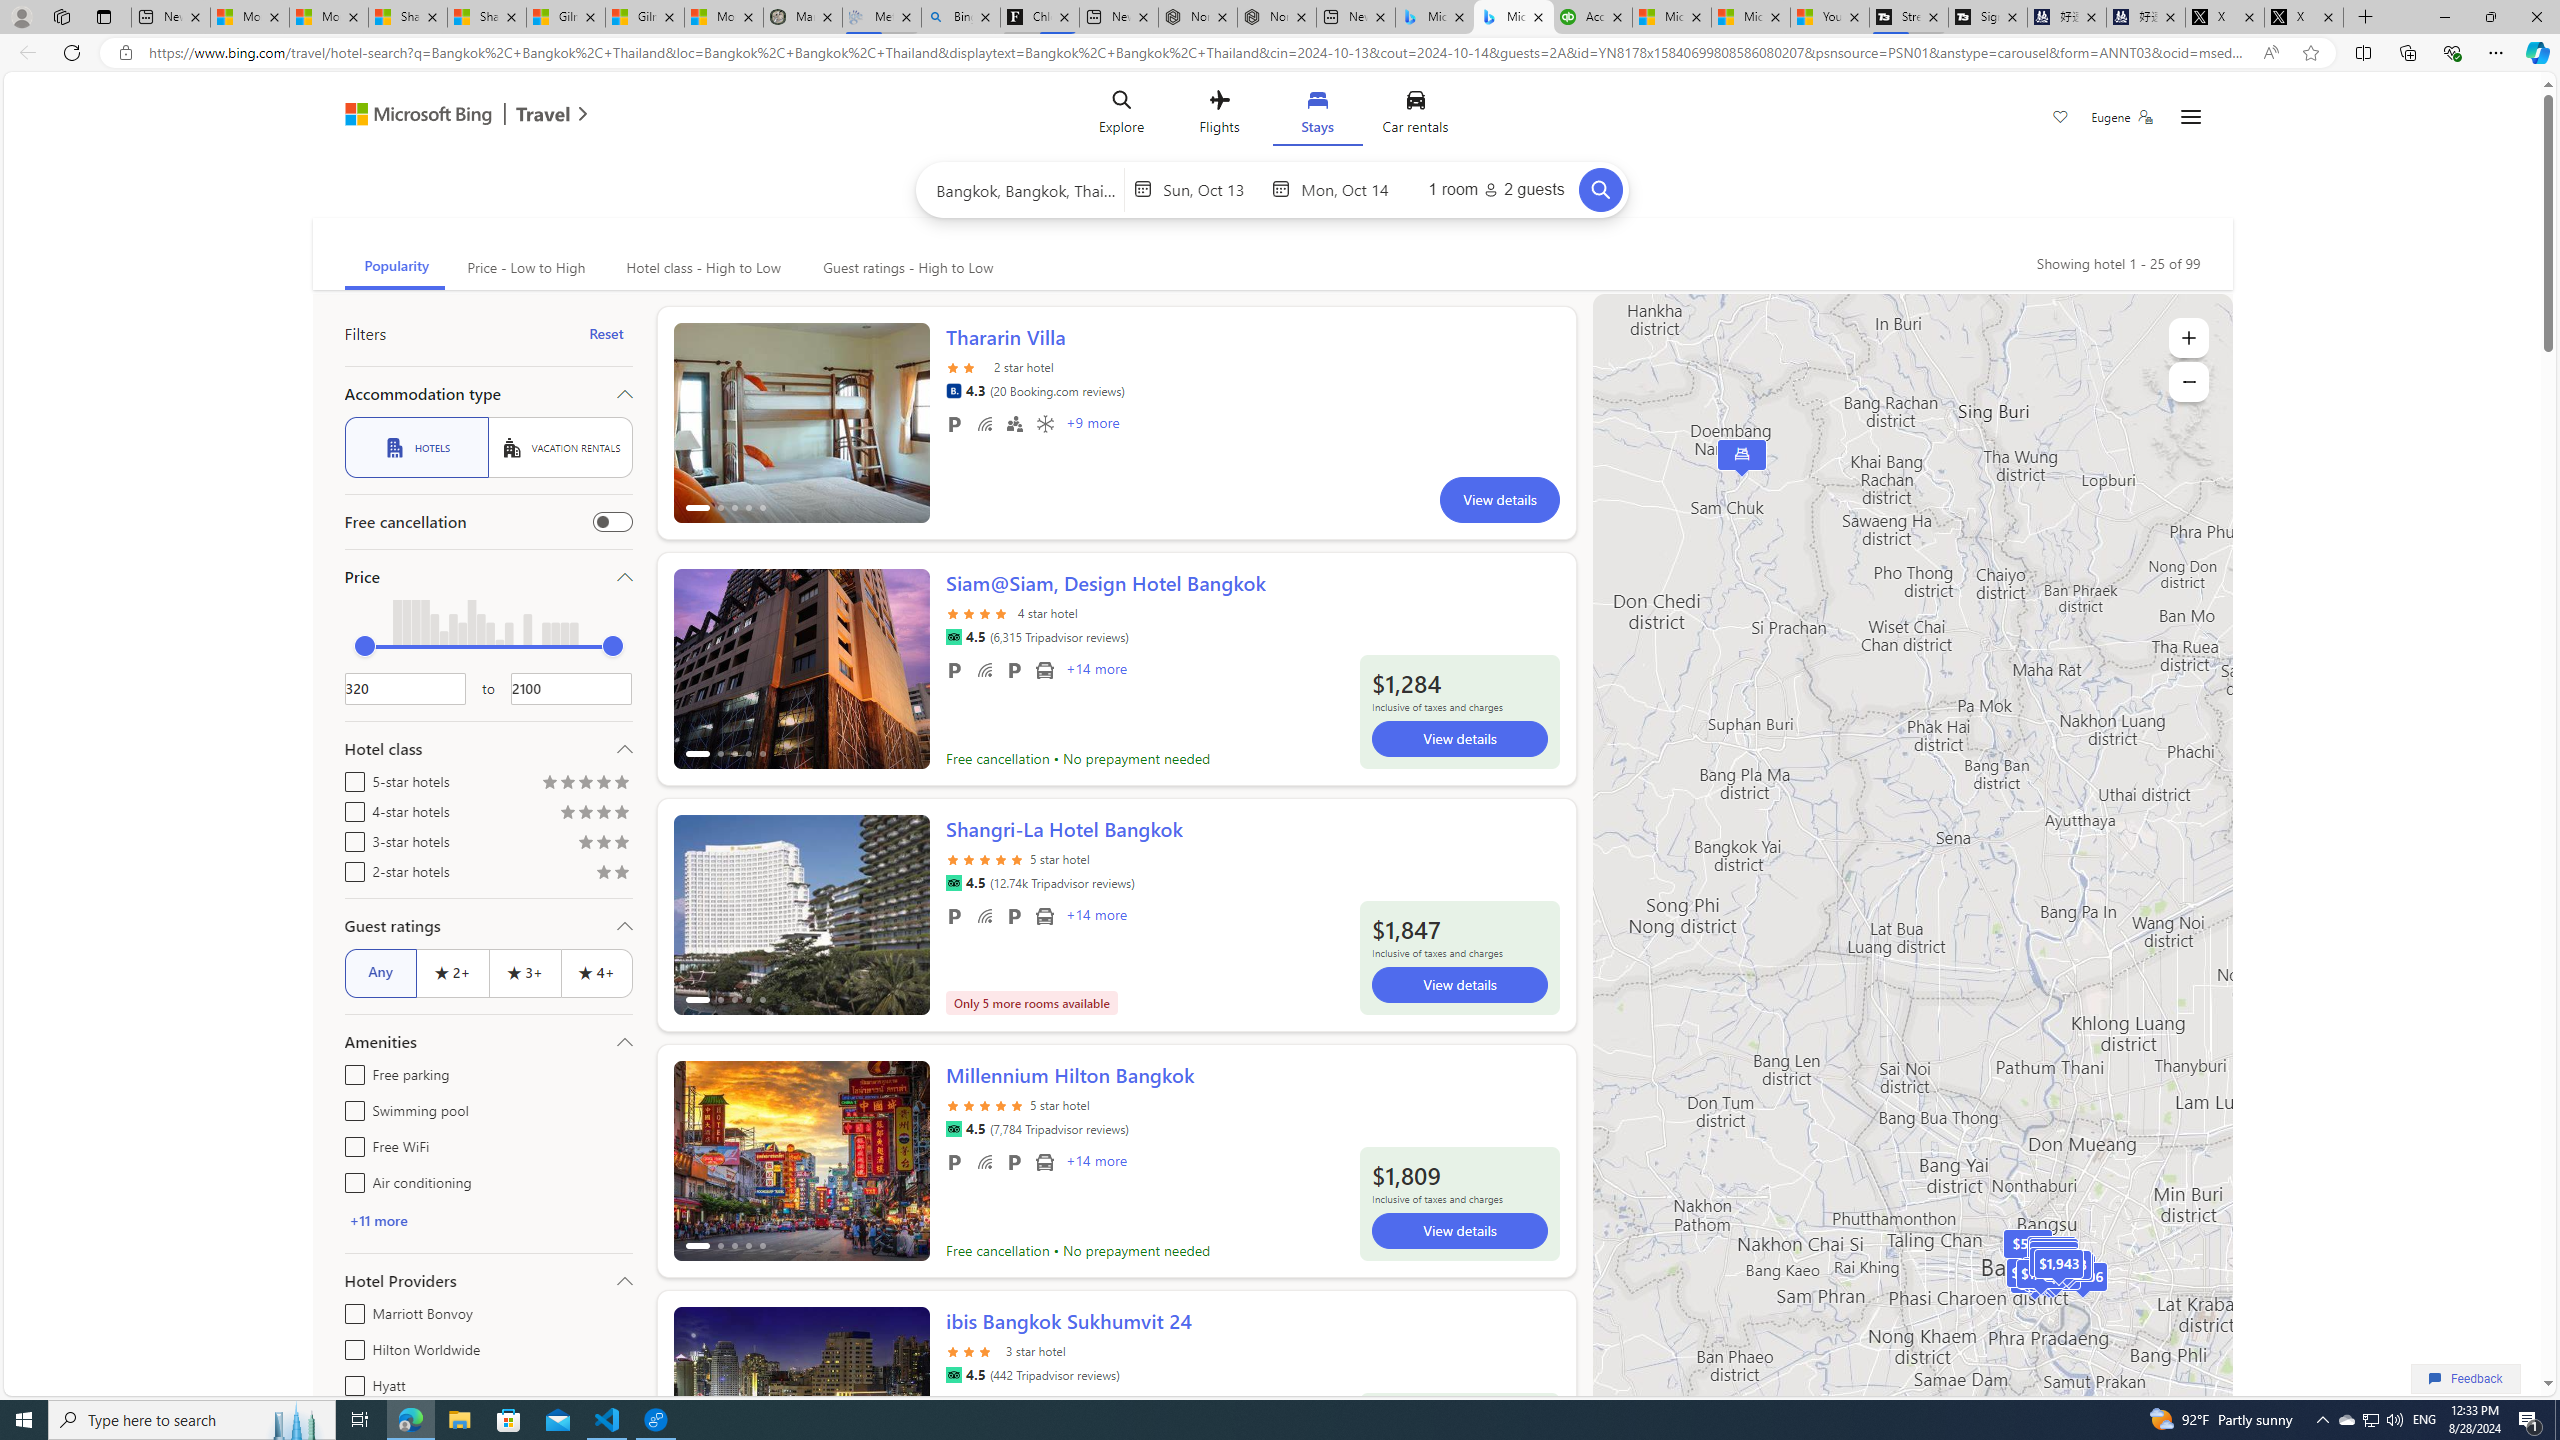 This screenshot has height=1440, width=2560. I want to click on Manatee Mortality Statistics | FWC, so click(802, 17).